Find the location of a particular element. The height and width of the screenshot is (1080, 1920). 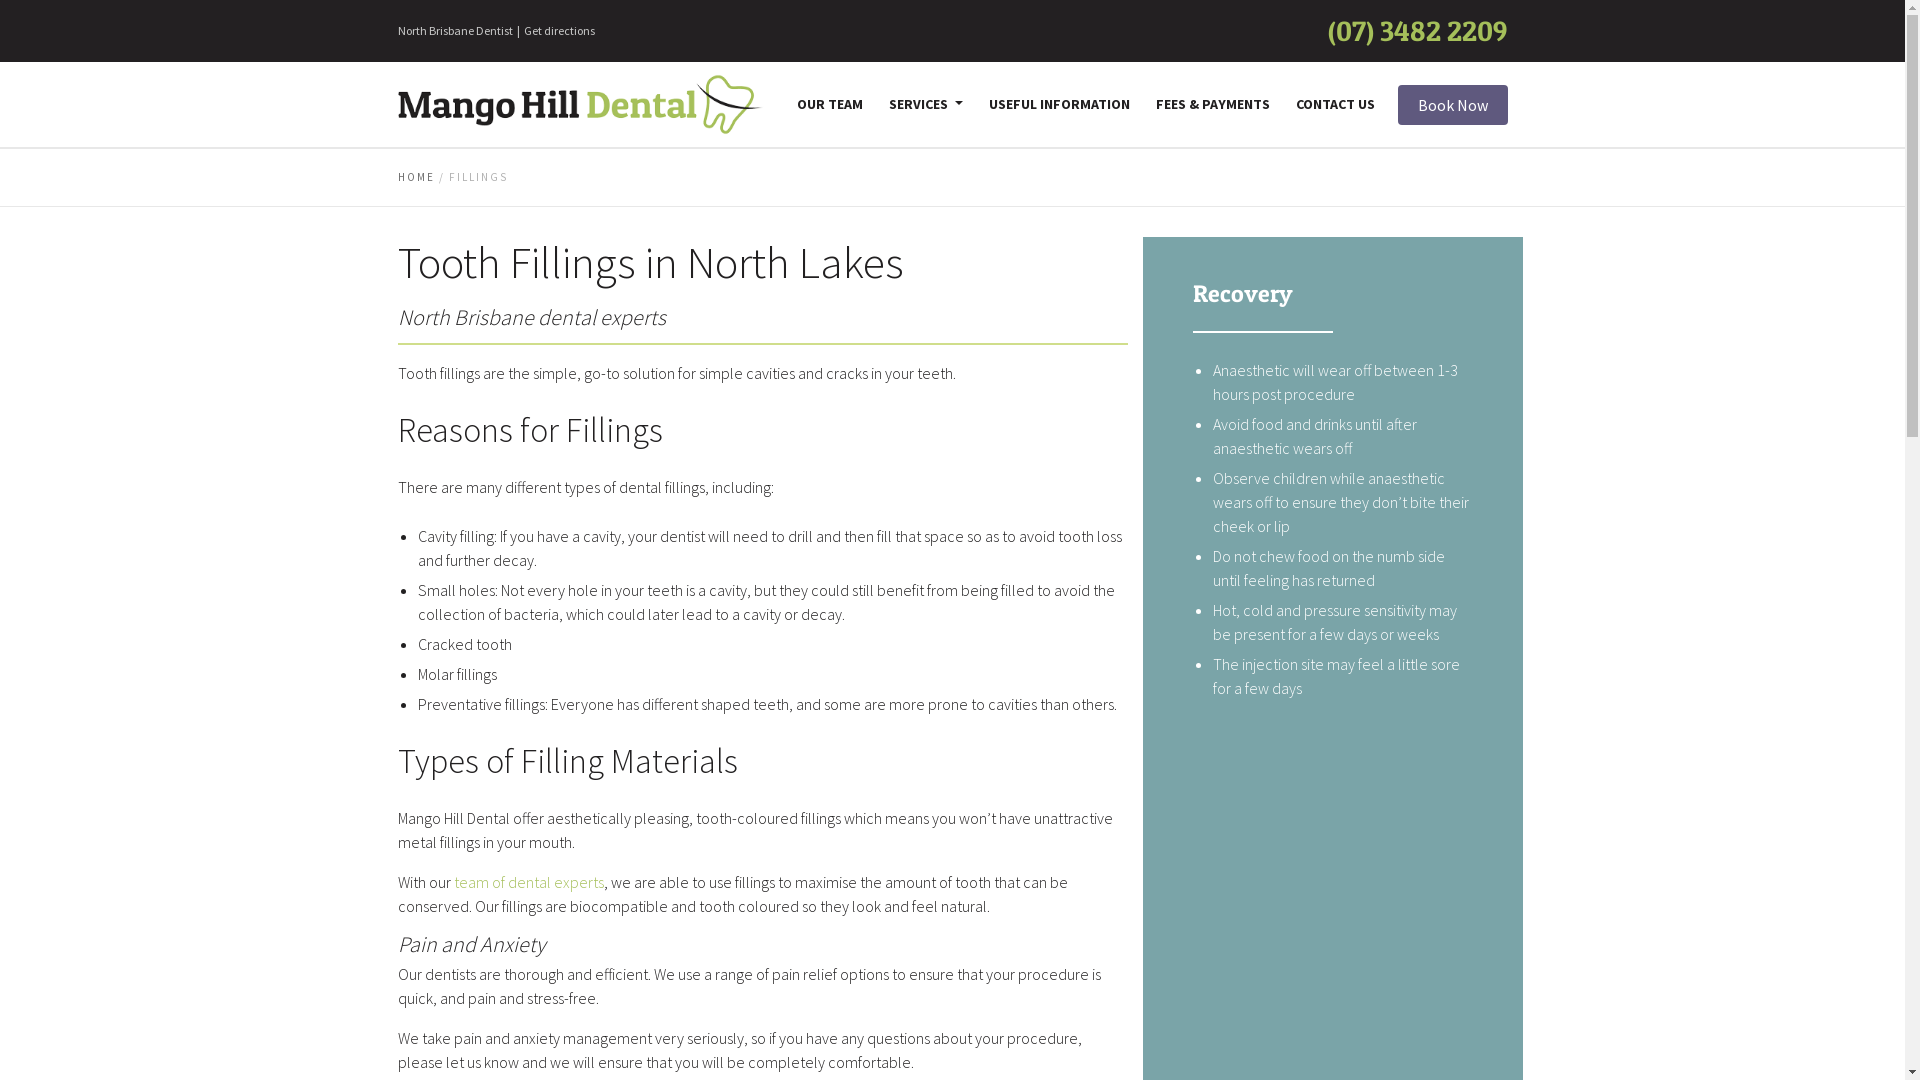

Get directions is located at coordinates (560, 30).